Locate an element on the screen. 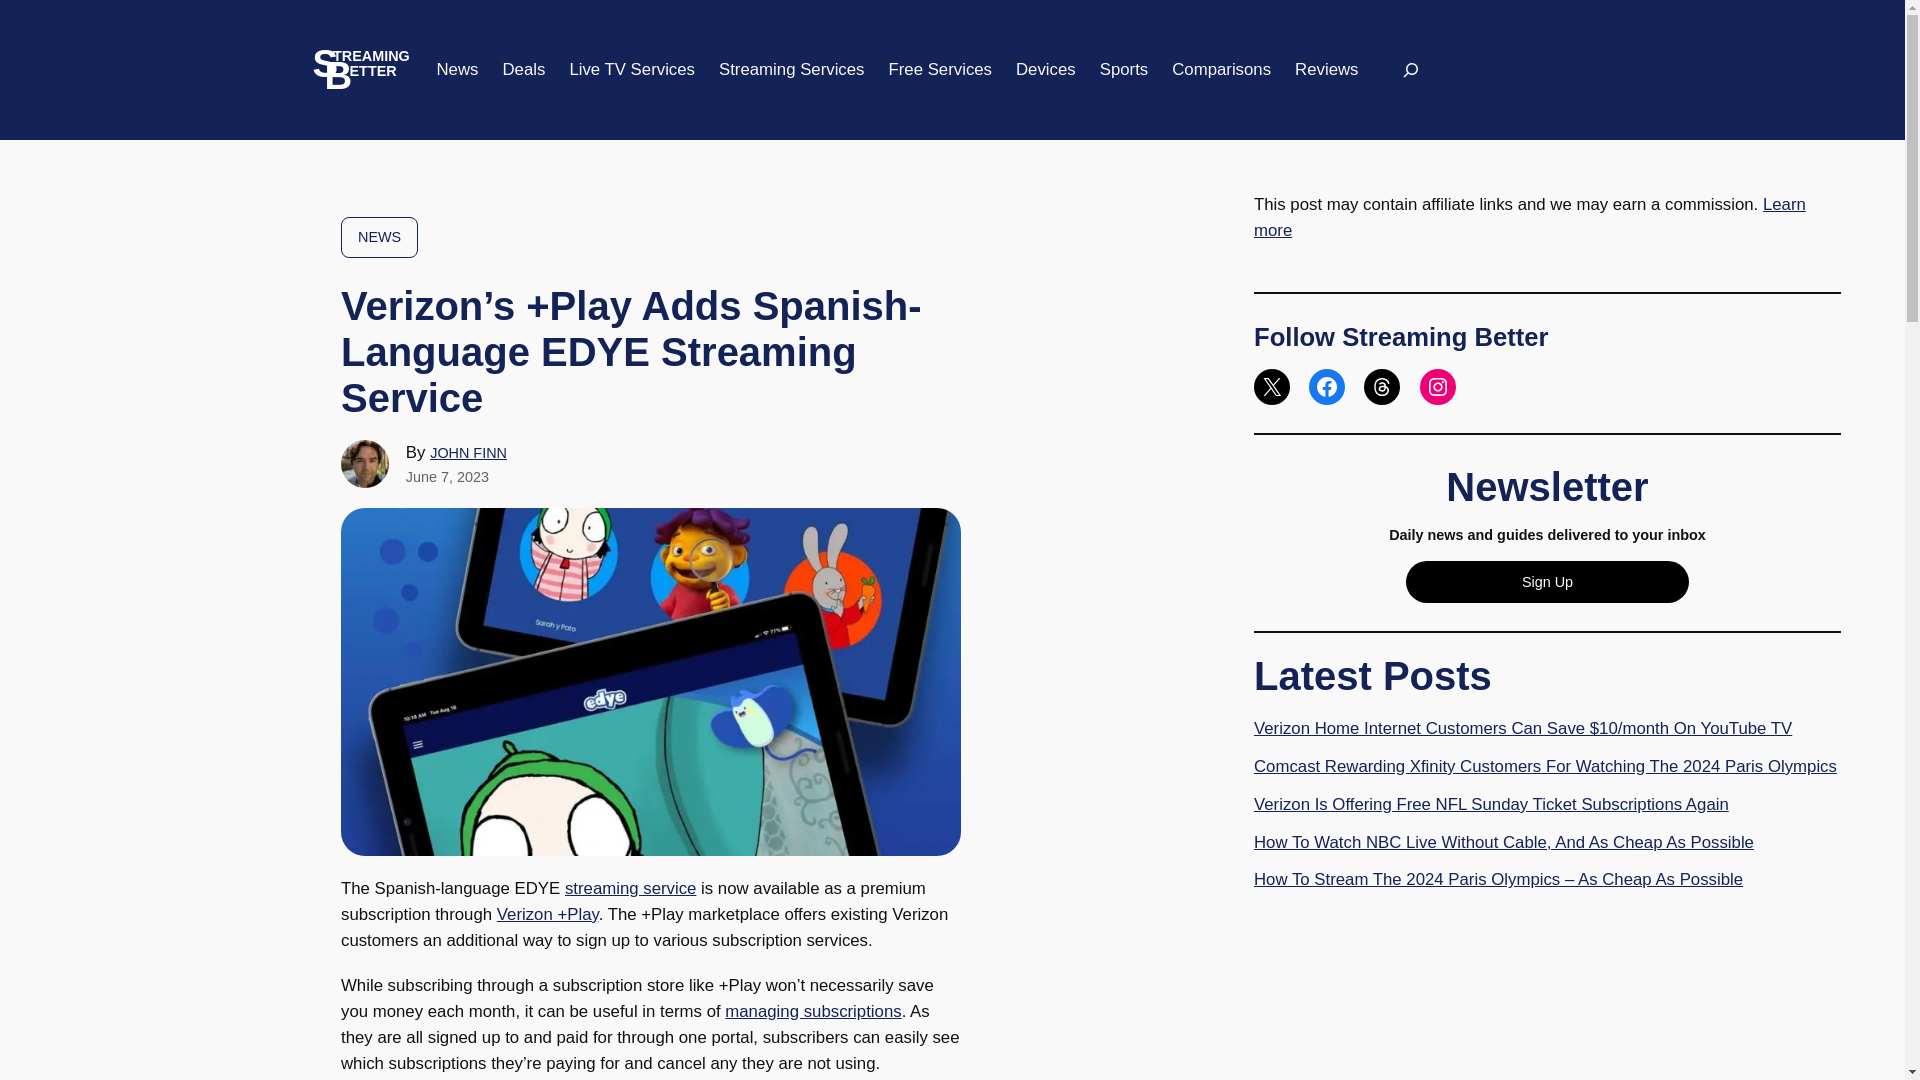  Reviews is located at coordinates (1326, 70).